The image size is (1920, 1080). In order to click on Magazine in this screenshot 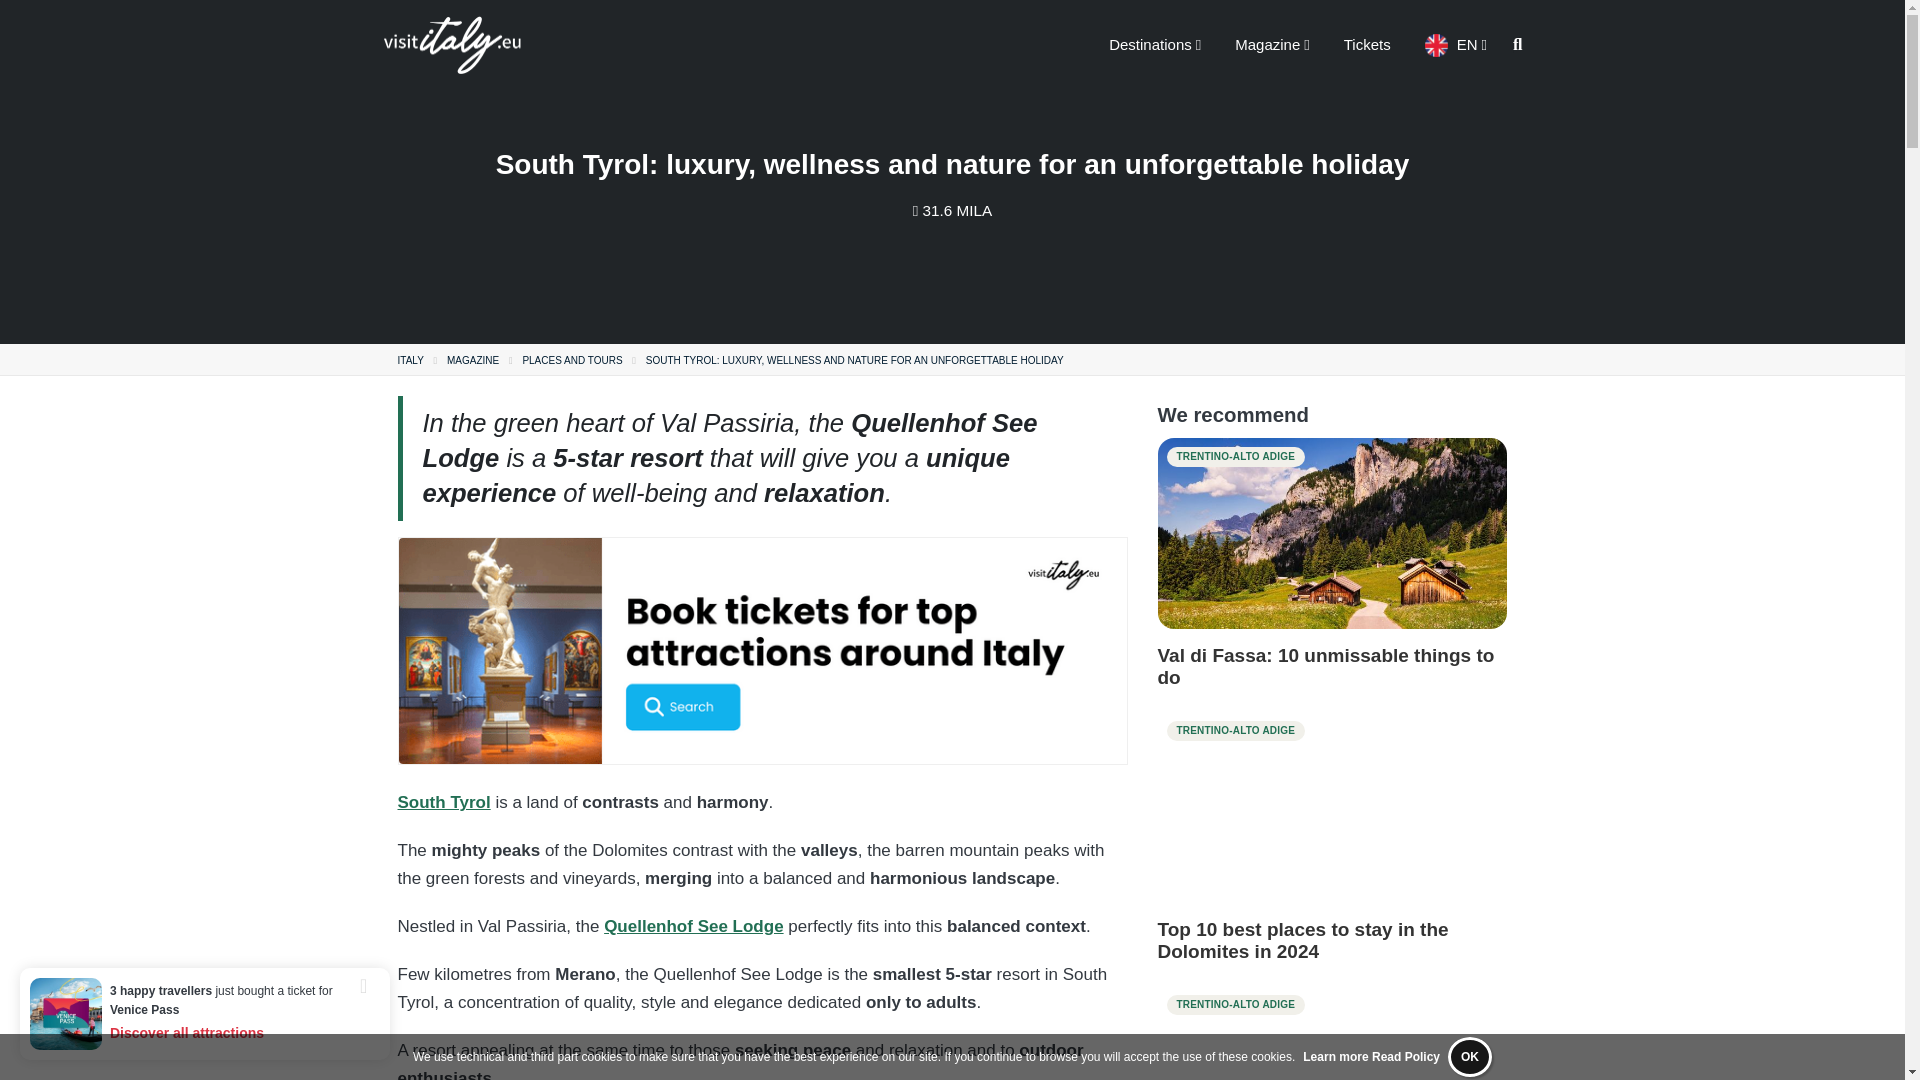, I will do `click(1272, 44)`.